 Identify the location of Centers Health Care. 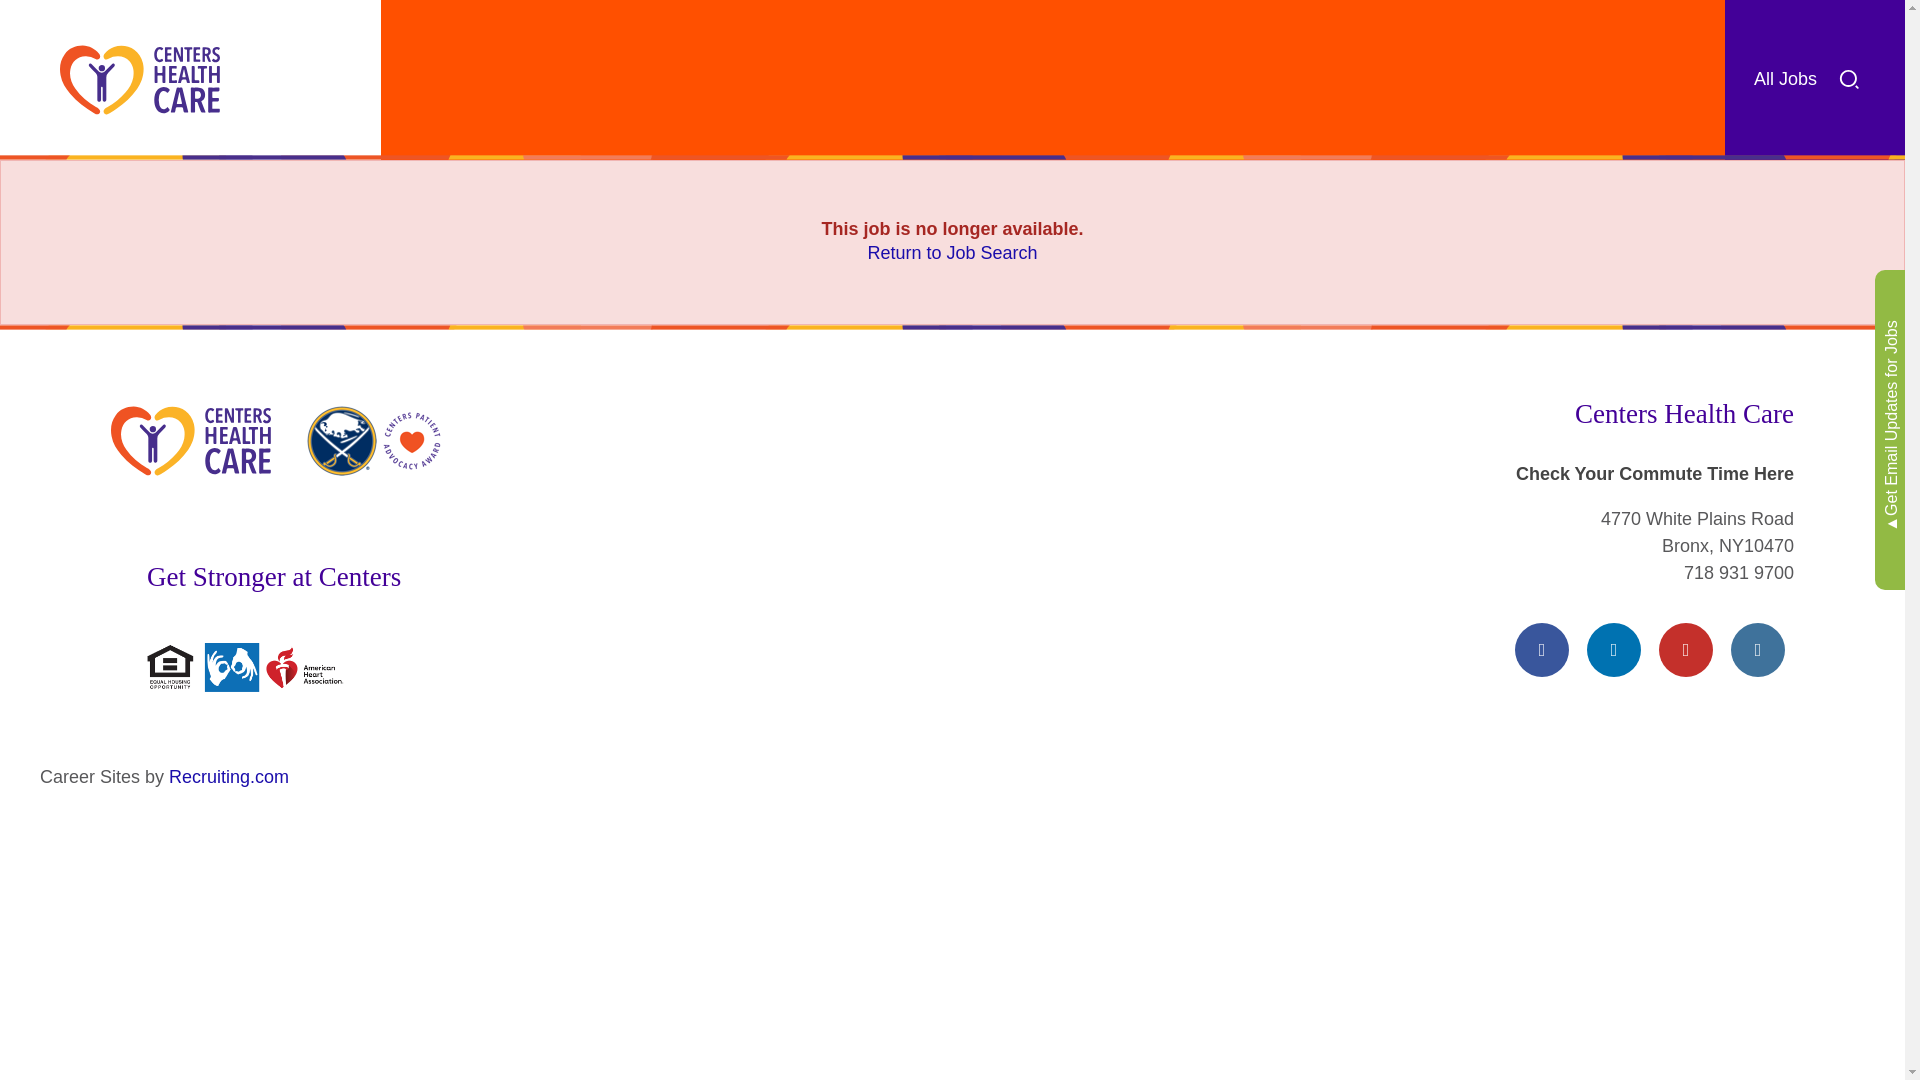
(190, 440).